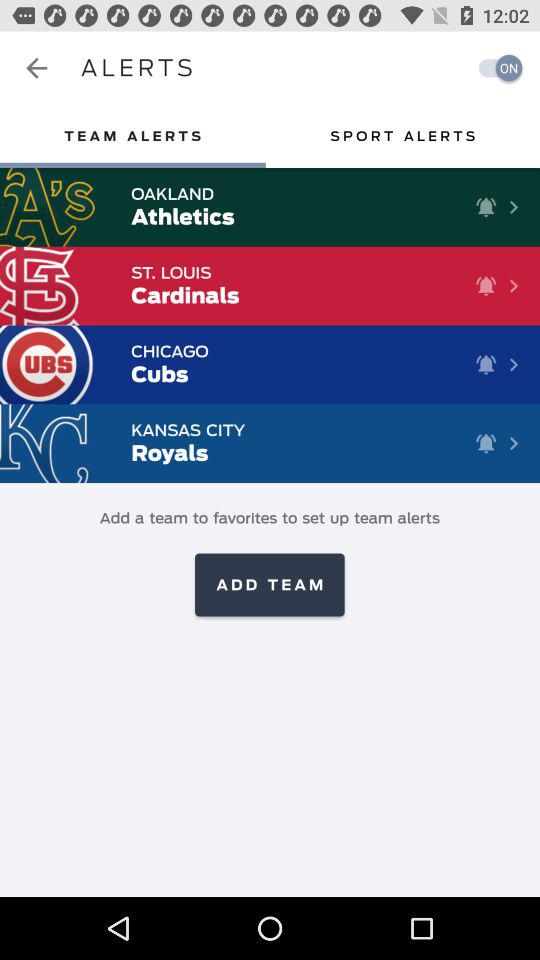  Describe the element at coordinates (36, 68) in the screenshot. I see `tap app to the left of the alerts icon` at that location.